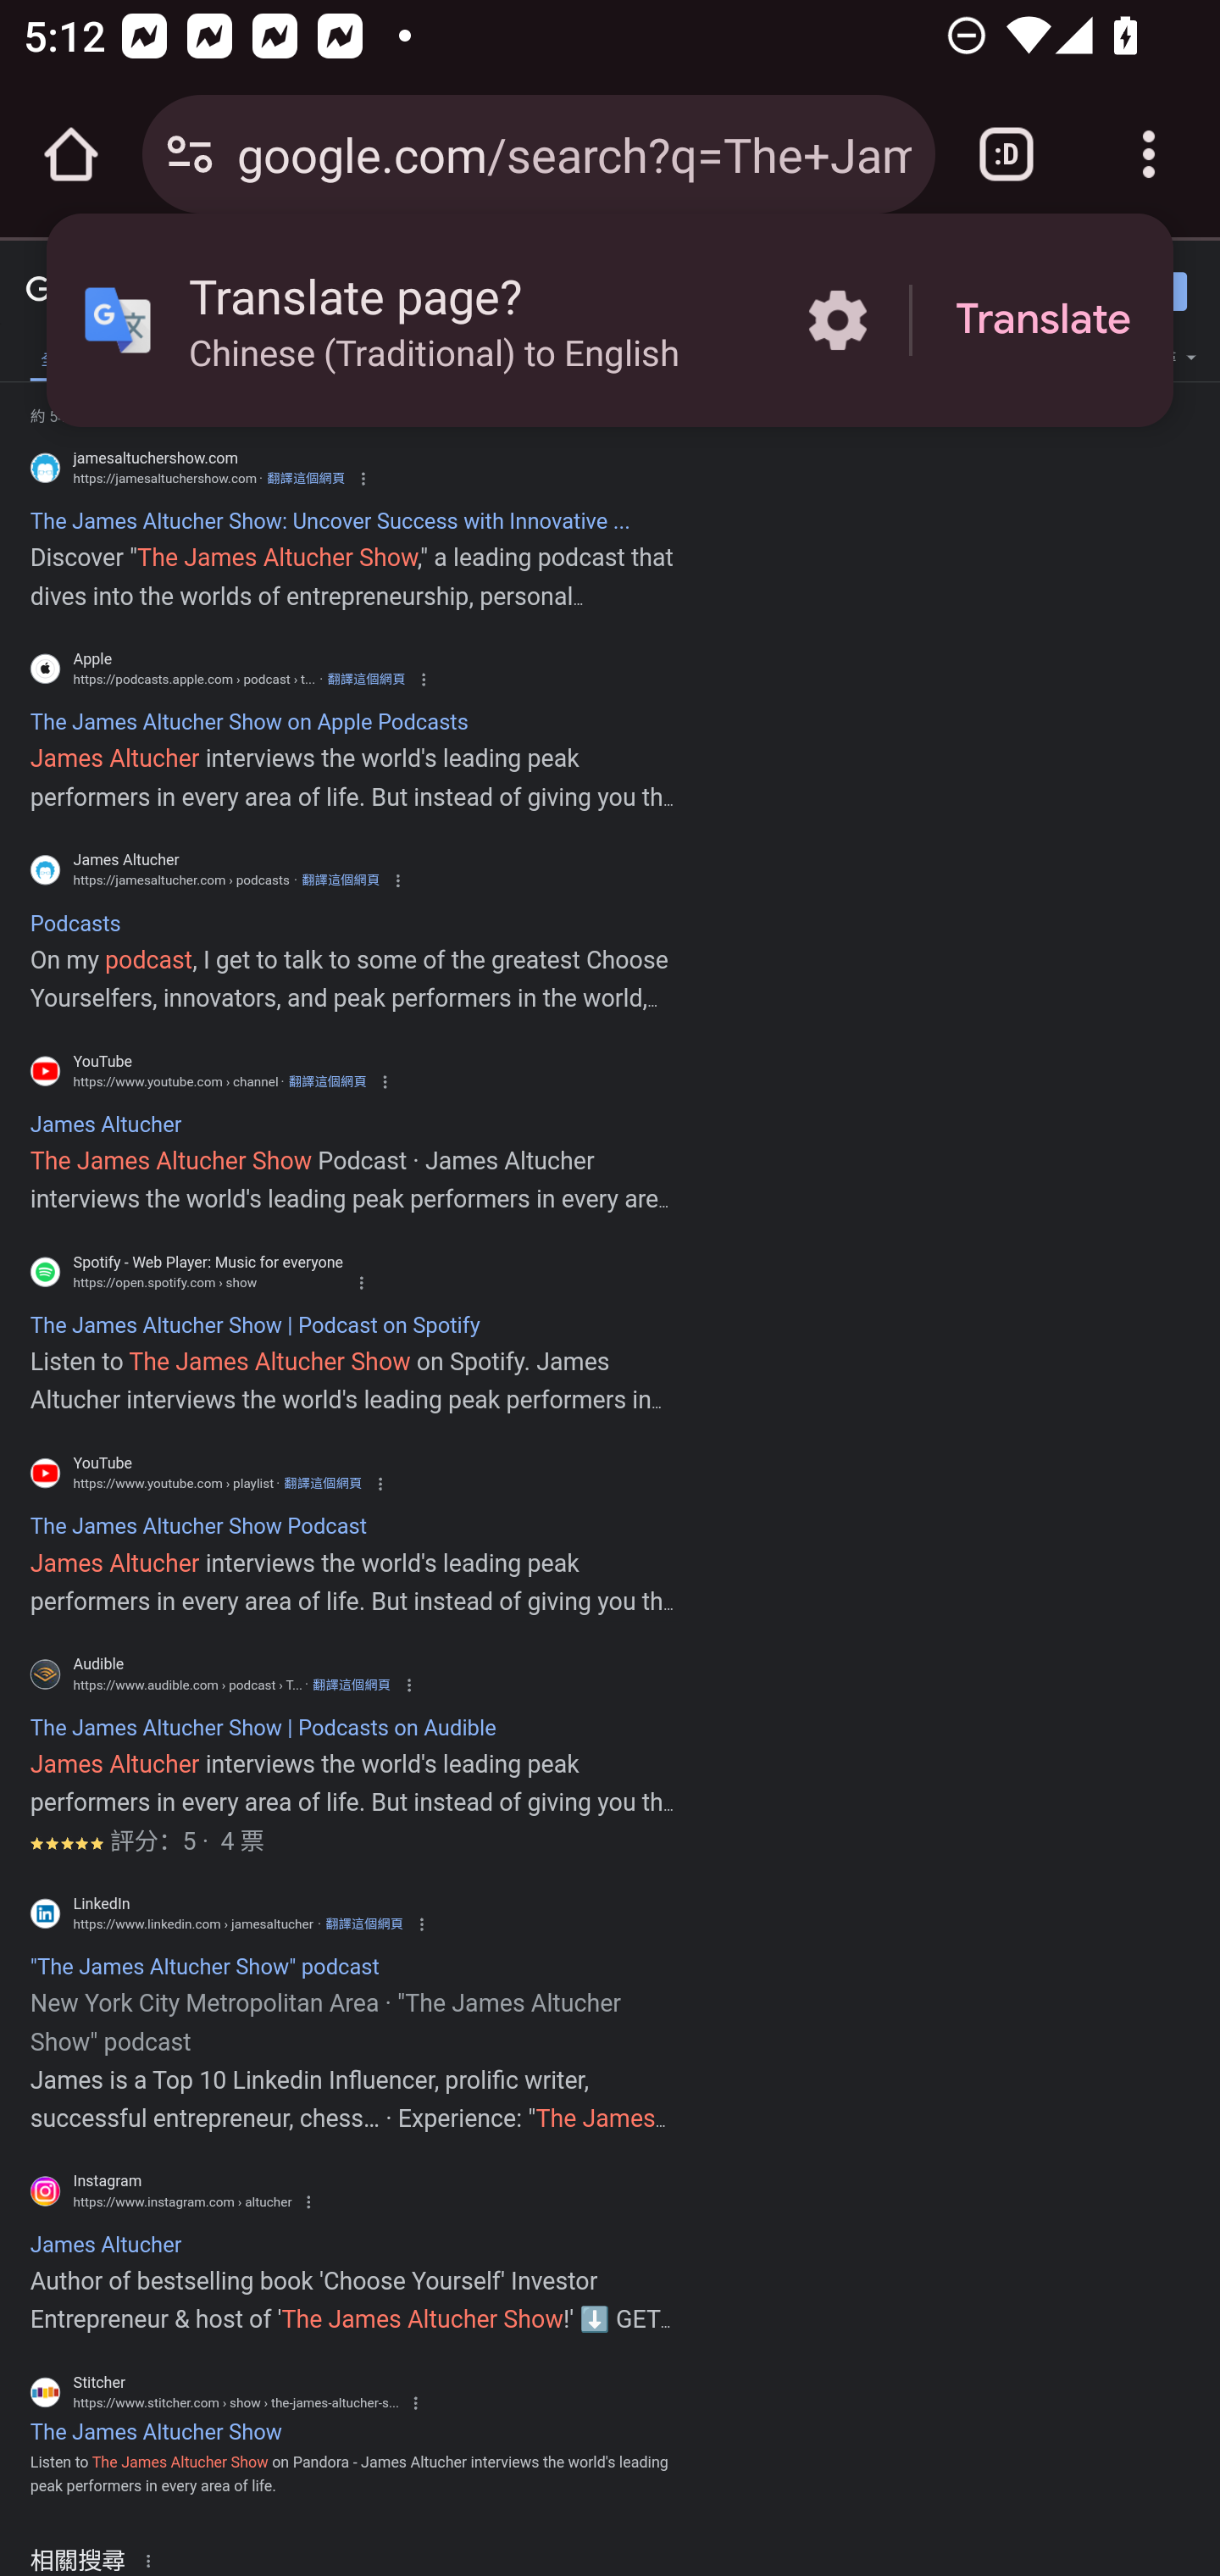 This screenshot has height=2576, width=1220. What do you see at coordinates (327, 1081) in the screenshot?
I see `翻譯這個網頁` at bounding box center [327, 1081].